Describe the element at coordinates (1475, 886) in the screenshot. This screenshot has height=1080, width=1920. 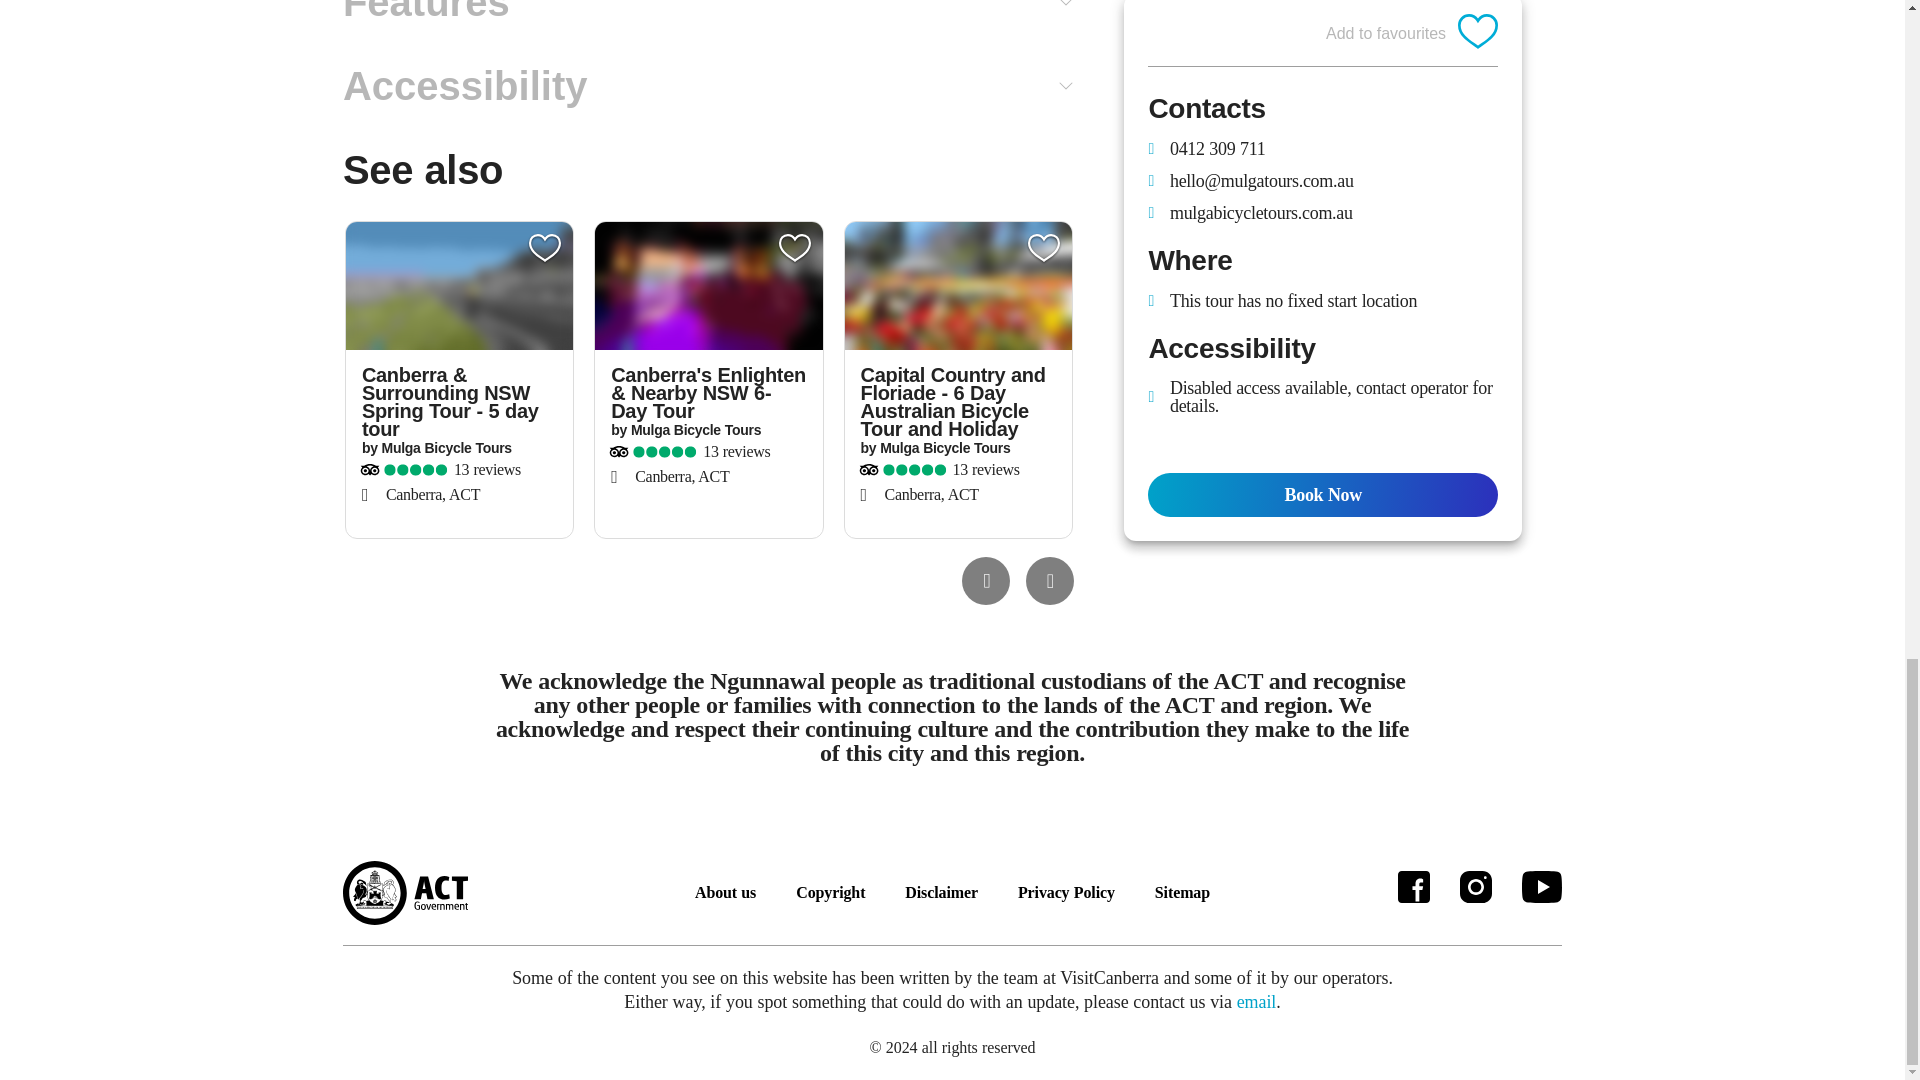
I see `Instagram` at that location.